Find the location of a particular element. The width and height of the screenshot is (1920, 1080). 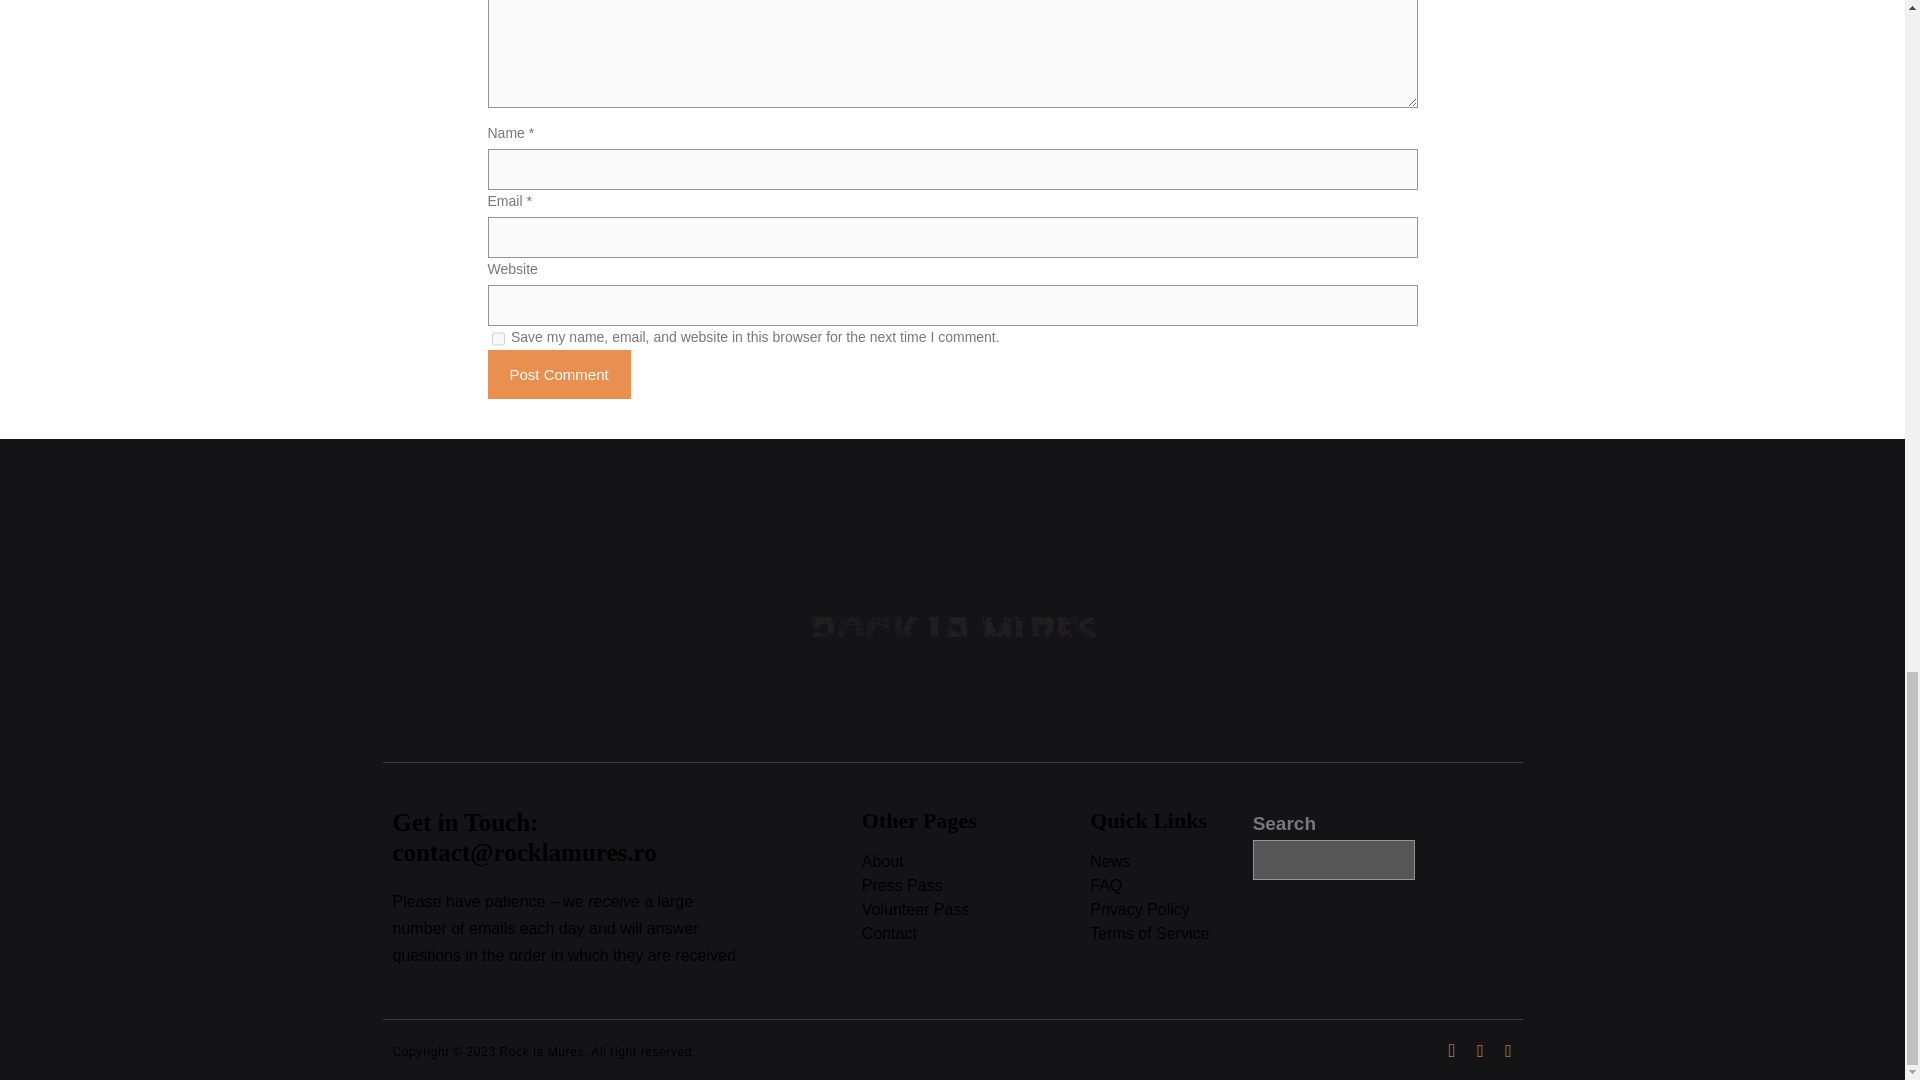

Terms of Service is located at coordinates (1170, 933).